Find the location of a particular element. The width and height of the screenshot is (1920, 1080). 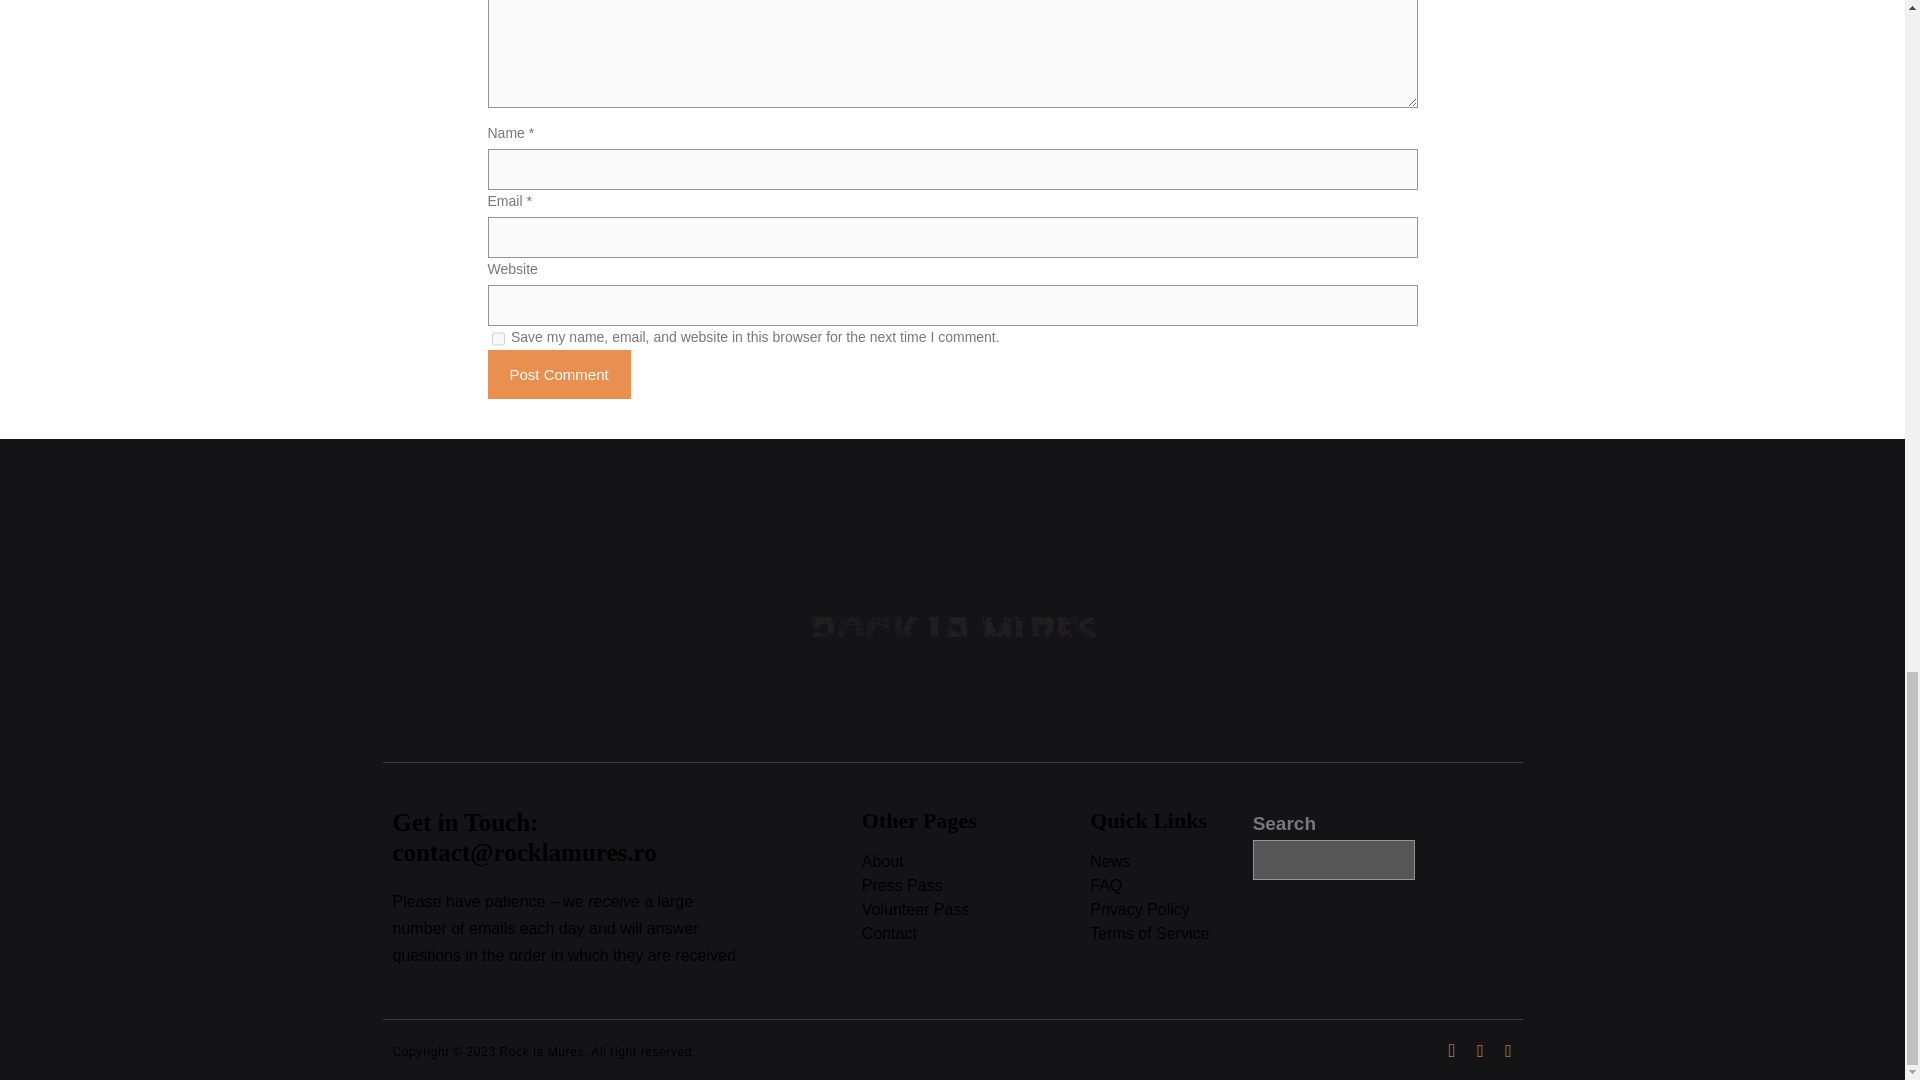

Terms of Service is located at coordinates (1170, 933).